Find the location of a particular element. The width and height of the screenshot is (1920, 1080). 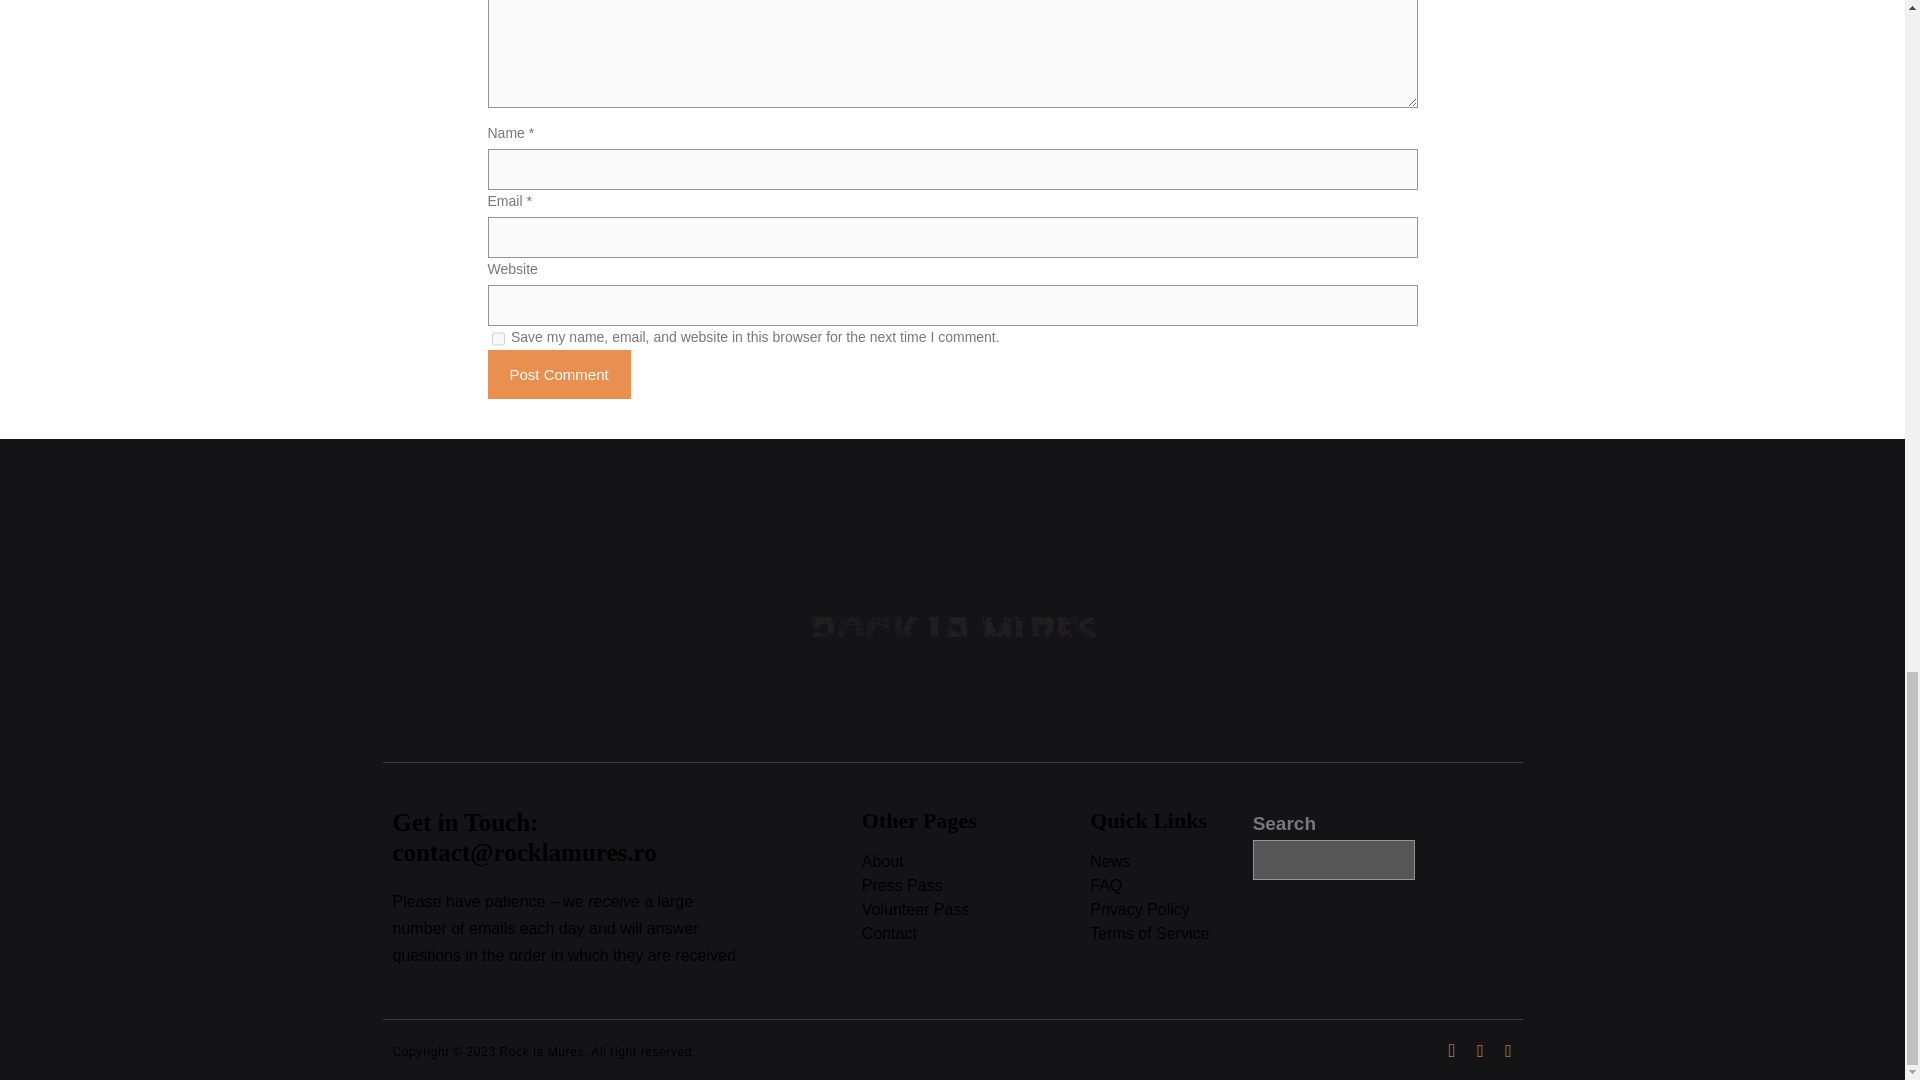

Terms of Service is located at coordinates (1170, 933).